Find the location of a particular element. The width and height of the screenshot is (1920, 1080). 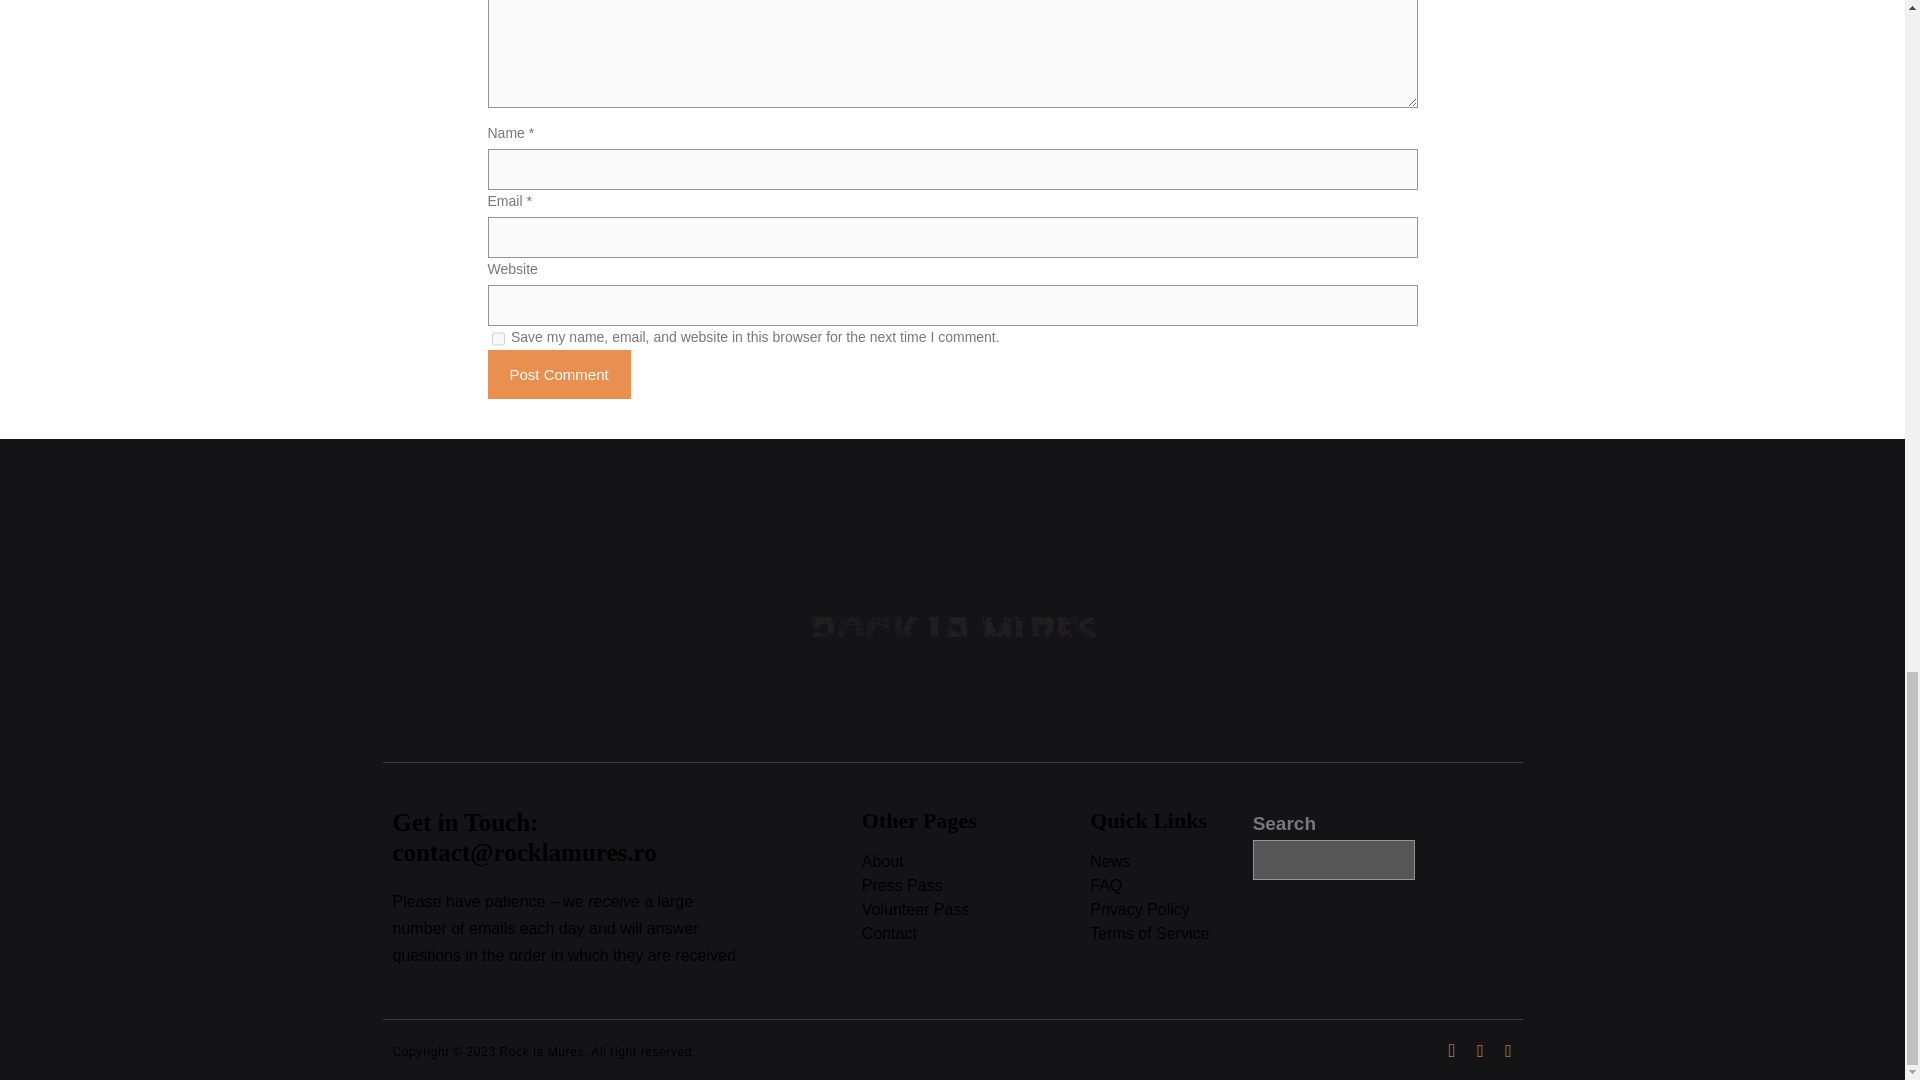

Terms of Service is located at coordinates (1170, 933).